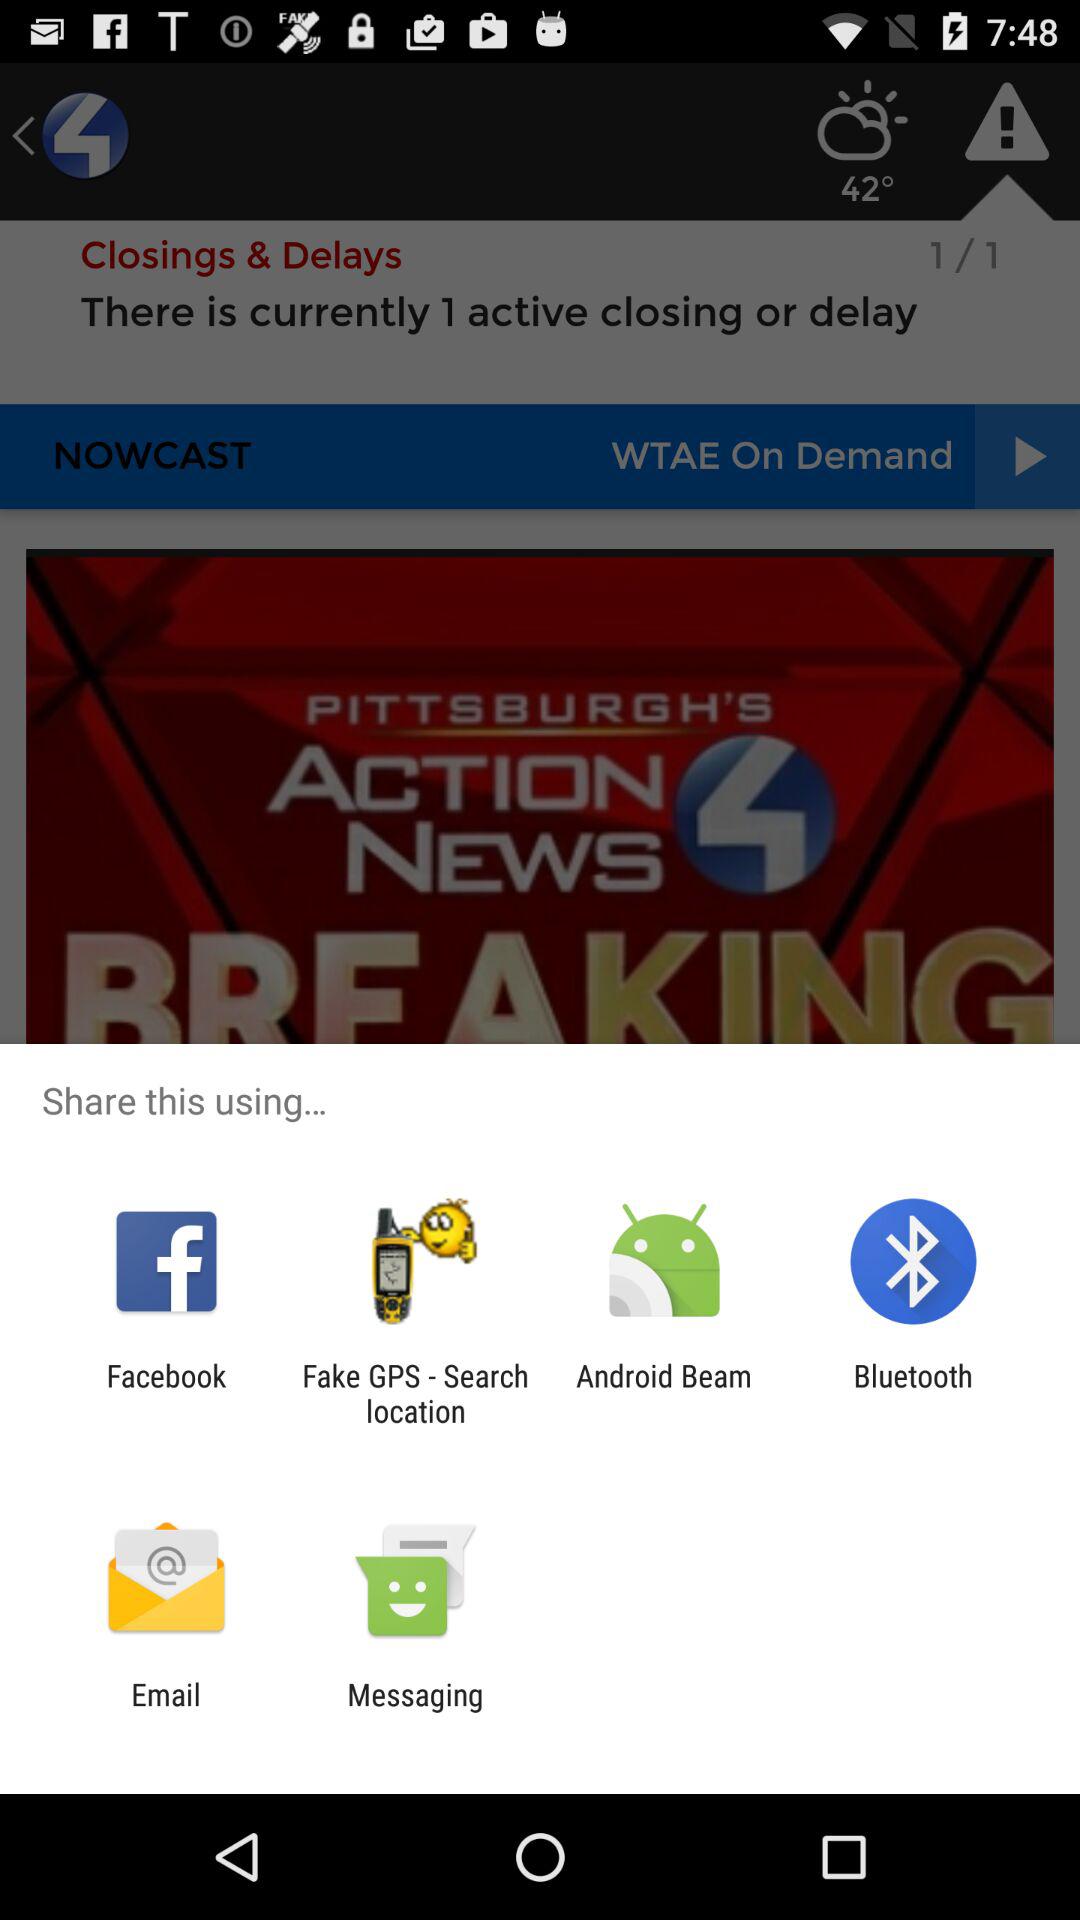  I want to click on select android beam, so click(664, 1393).